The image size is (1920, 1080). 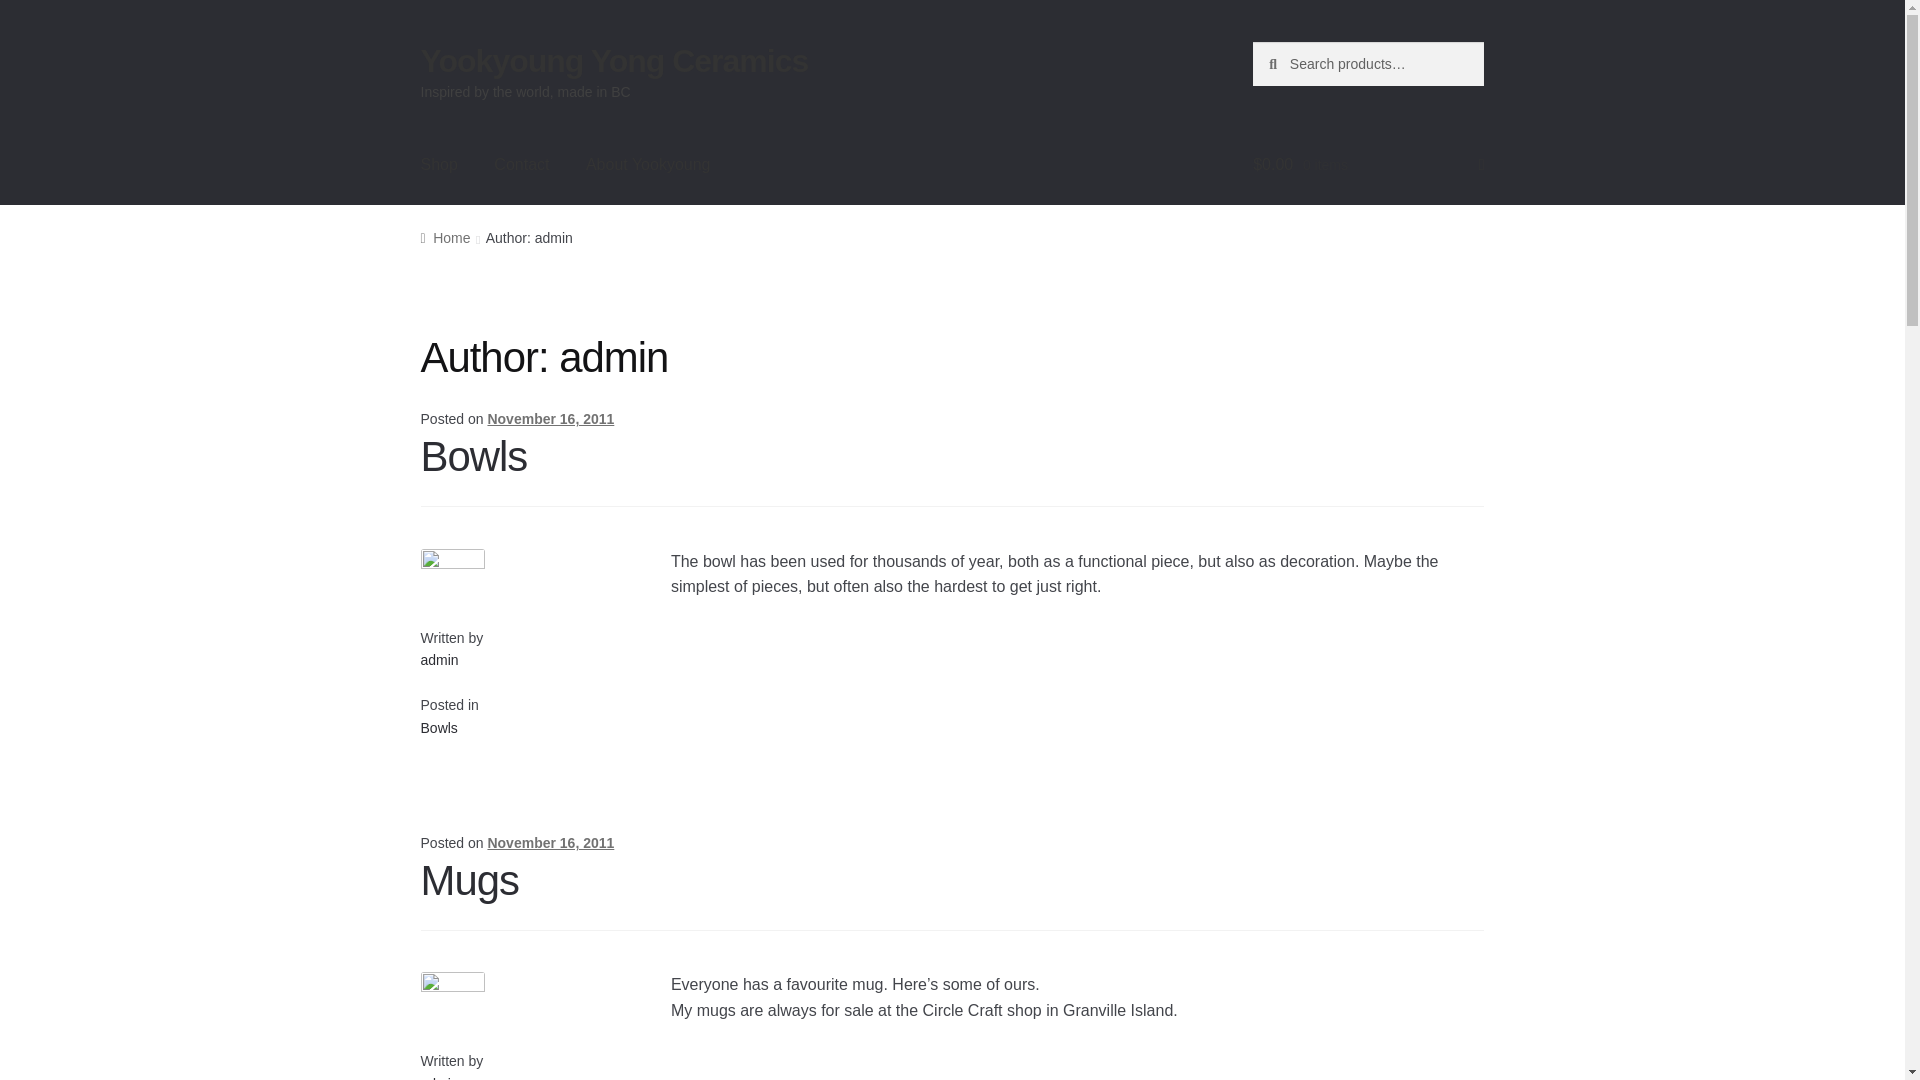 I want to click on November 16, 2011, so click(x=550, y=418).